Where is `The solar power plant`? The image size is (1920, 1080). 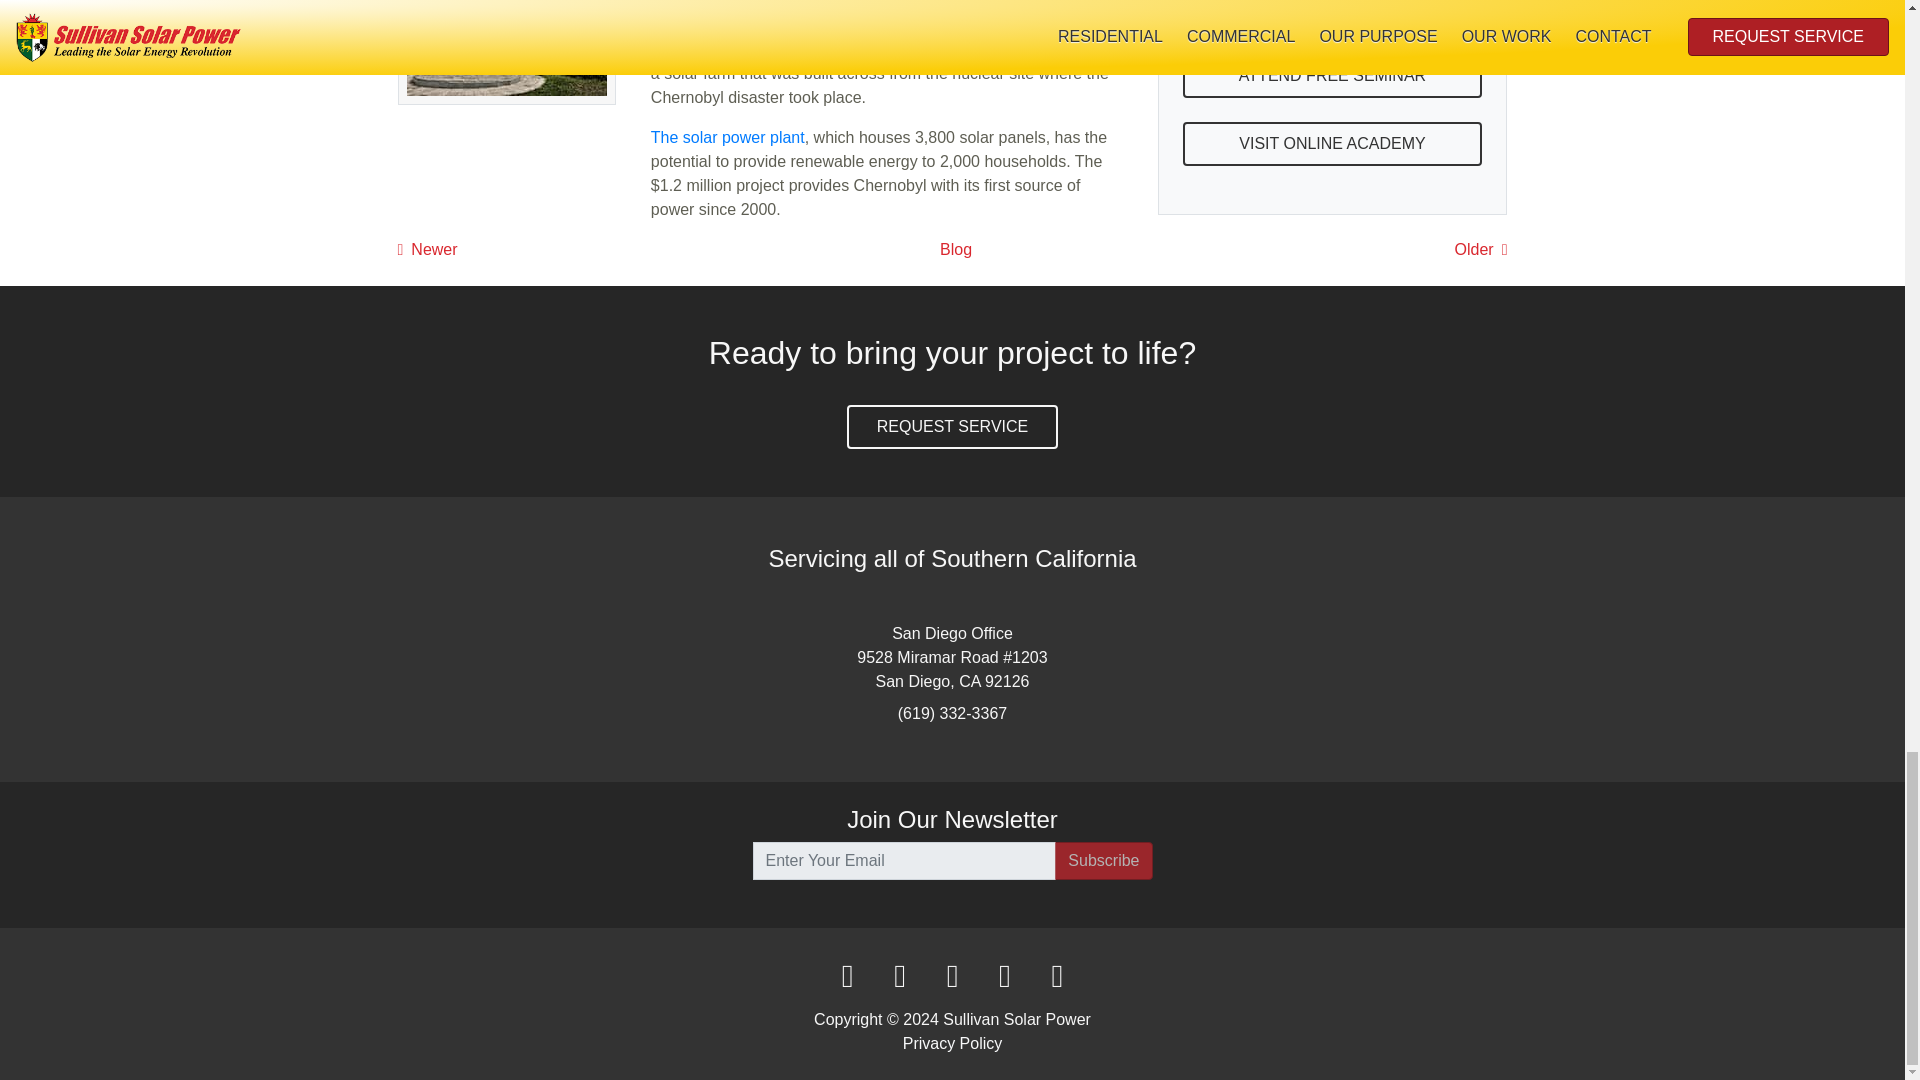
The solar power plant is located at coordinates (727, 136).